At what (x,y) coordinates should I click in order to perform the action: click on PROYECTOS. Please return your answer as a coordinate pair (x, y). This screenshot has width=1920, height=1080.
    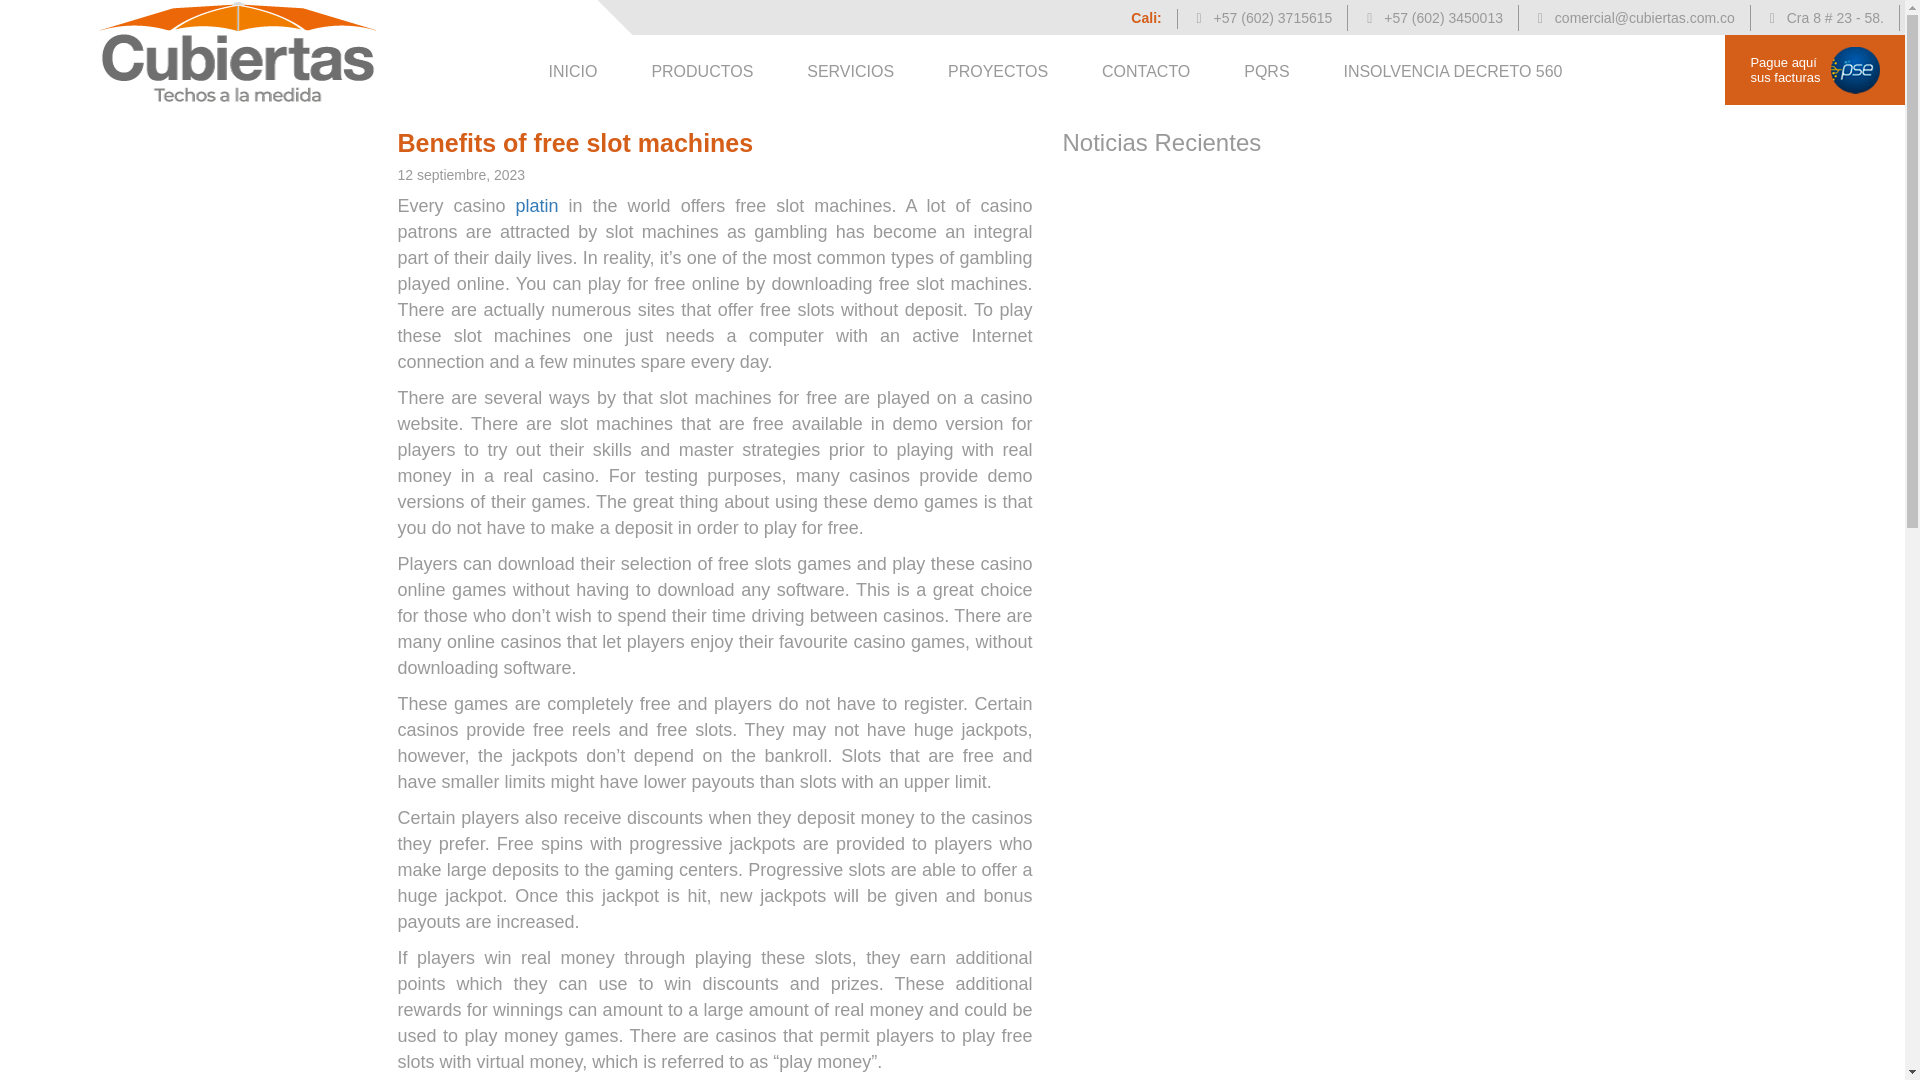
    Looking at the image, I should click on (998, 72).